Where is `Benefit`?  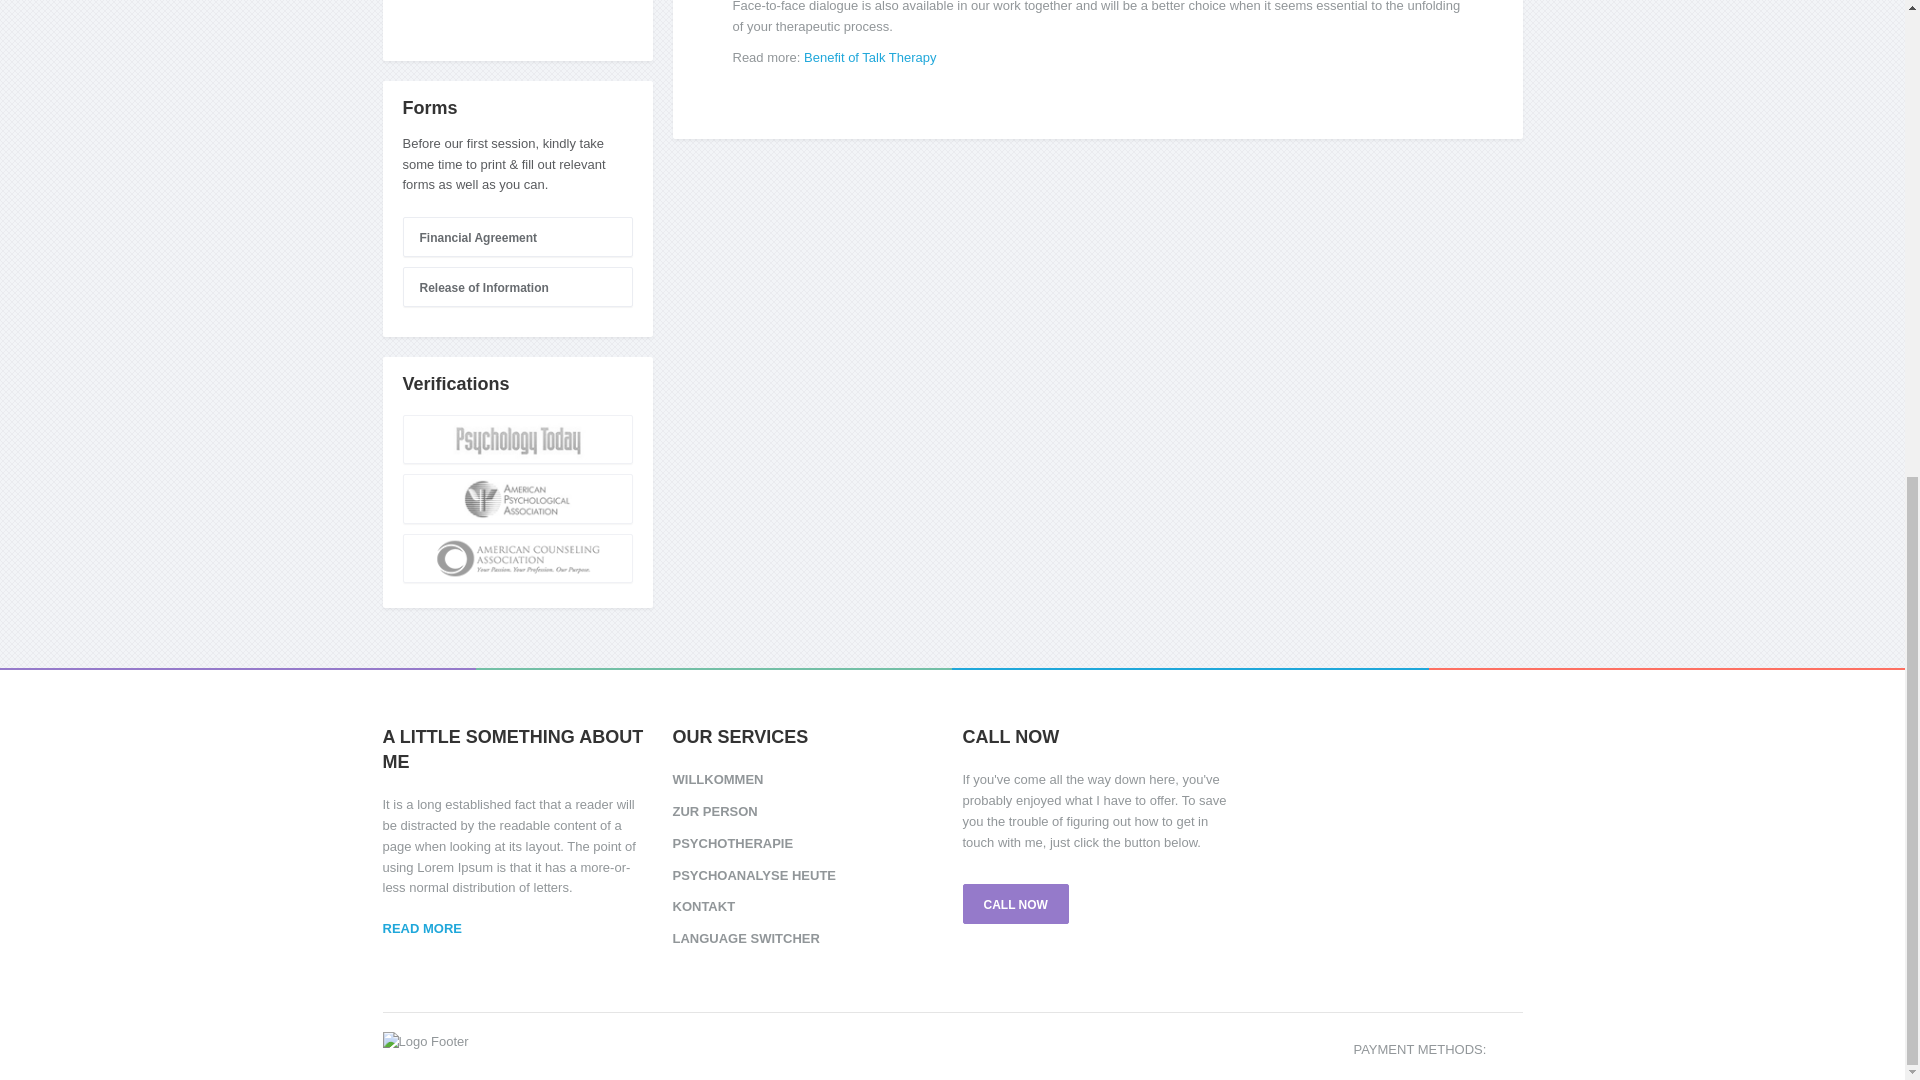
Benefit is located at coordinates (870, 56).